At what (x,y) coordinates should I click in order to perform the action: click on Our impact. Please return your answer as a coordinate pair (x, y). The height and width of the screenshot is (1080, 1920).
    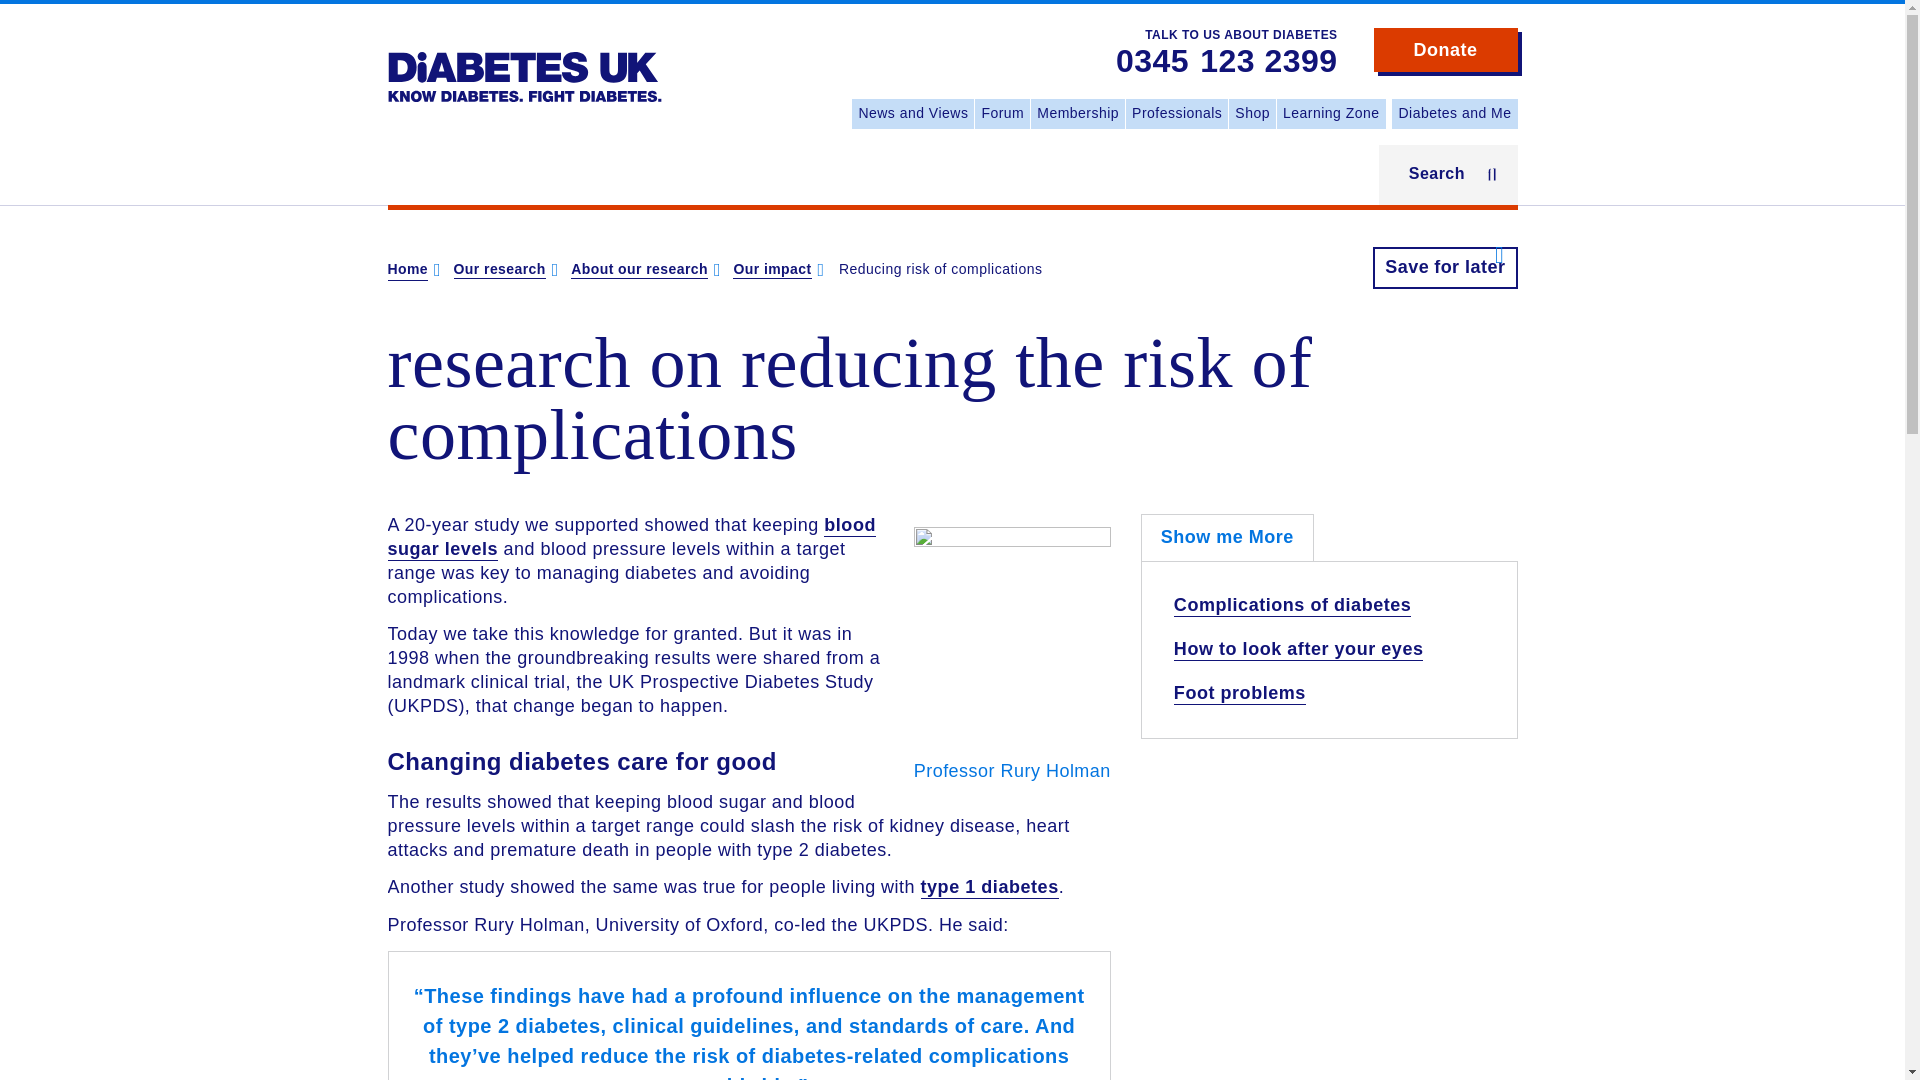
    Looking at the image, I should click on (772, 270).